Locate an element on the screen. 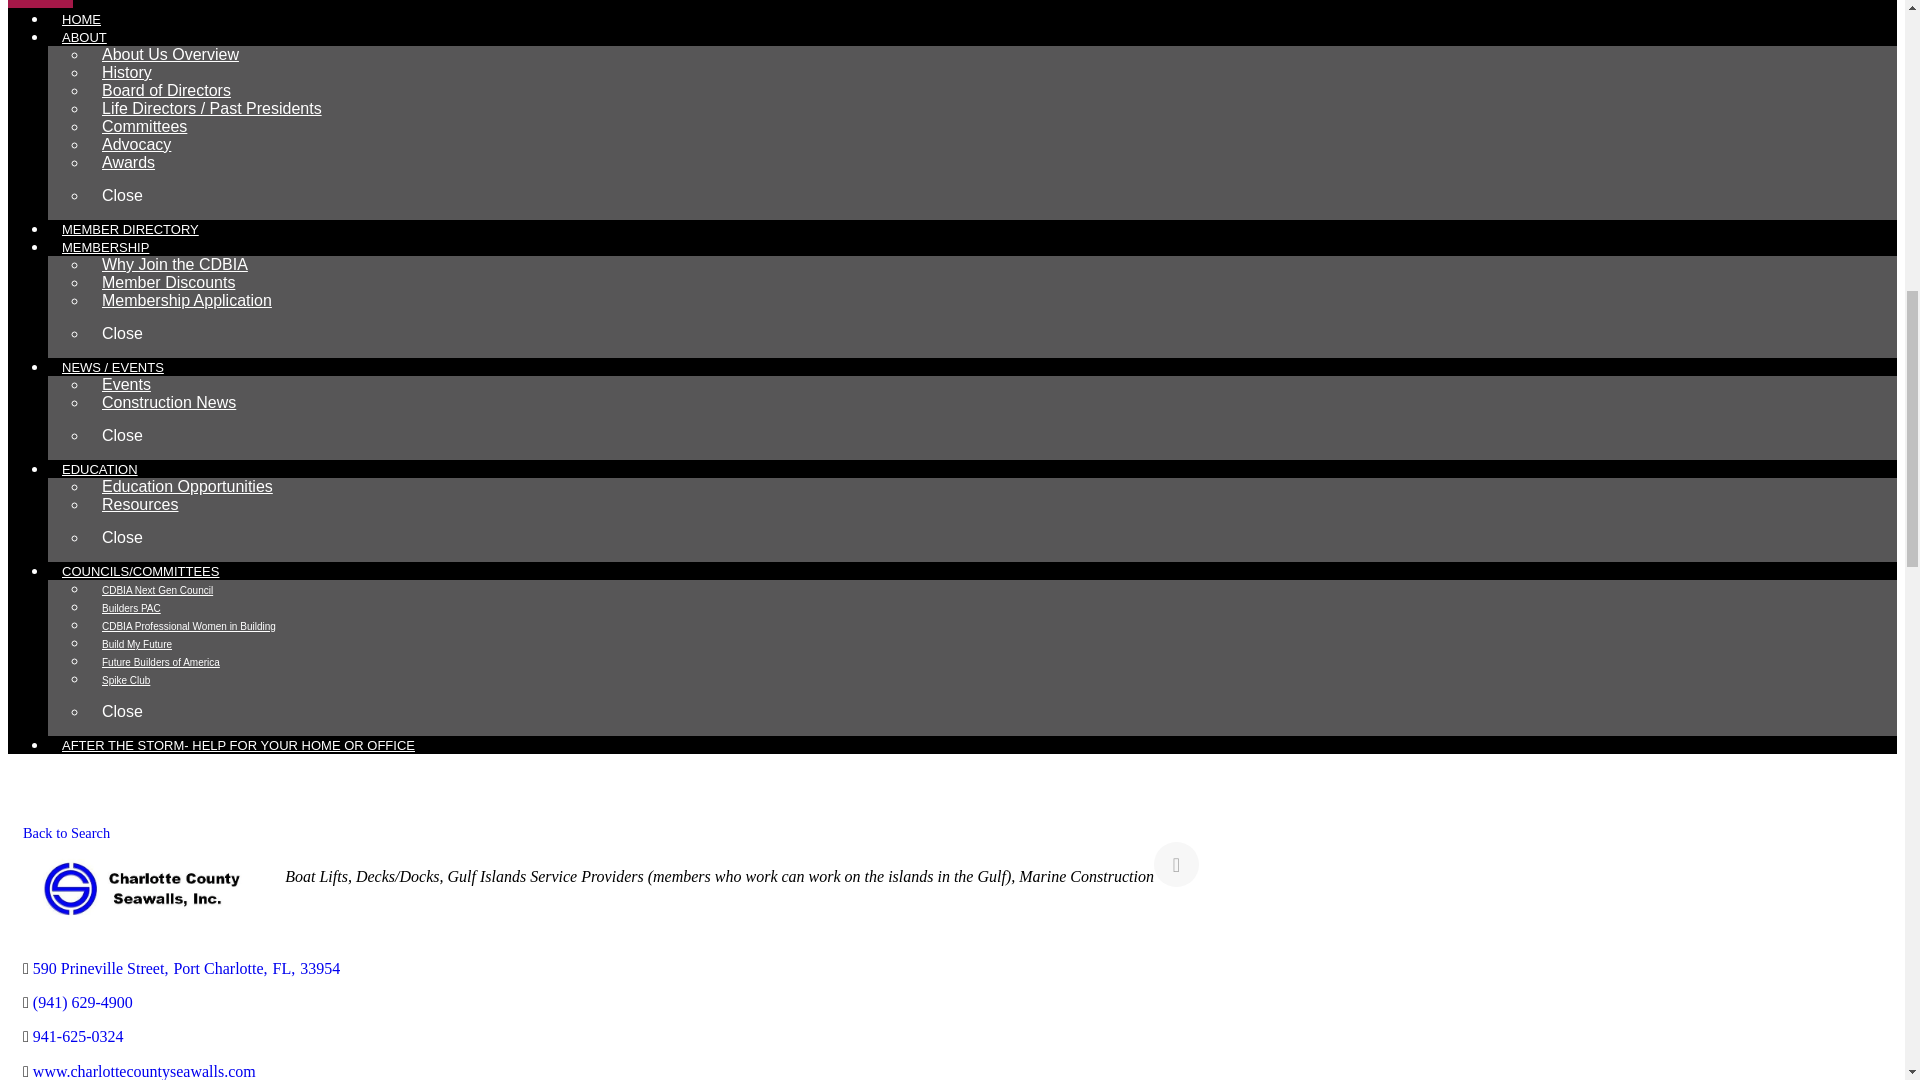 The height and width of the screenshot is (1080, 1920). HOME is located at coordinates (82, 21).